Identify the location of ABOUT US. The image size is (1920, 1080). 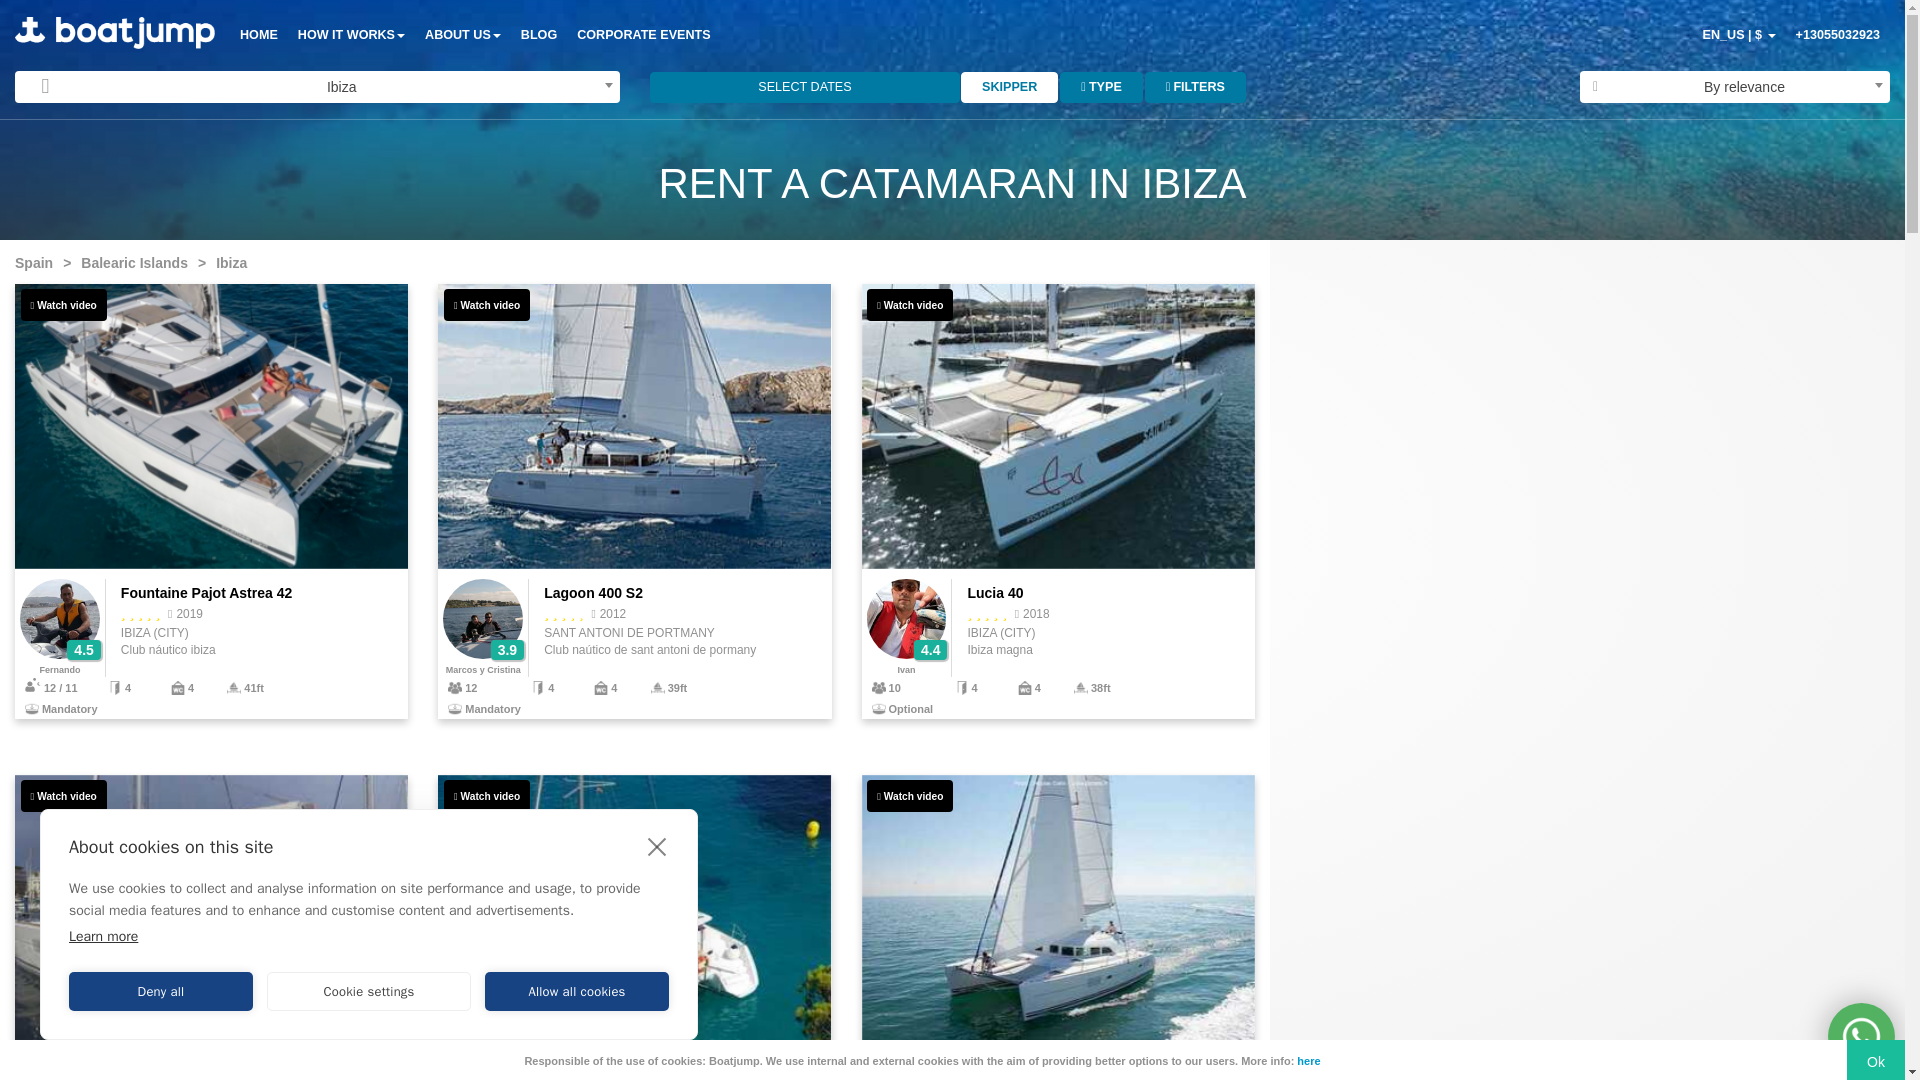
(462, 36).